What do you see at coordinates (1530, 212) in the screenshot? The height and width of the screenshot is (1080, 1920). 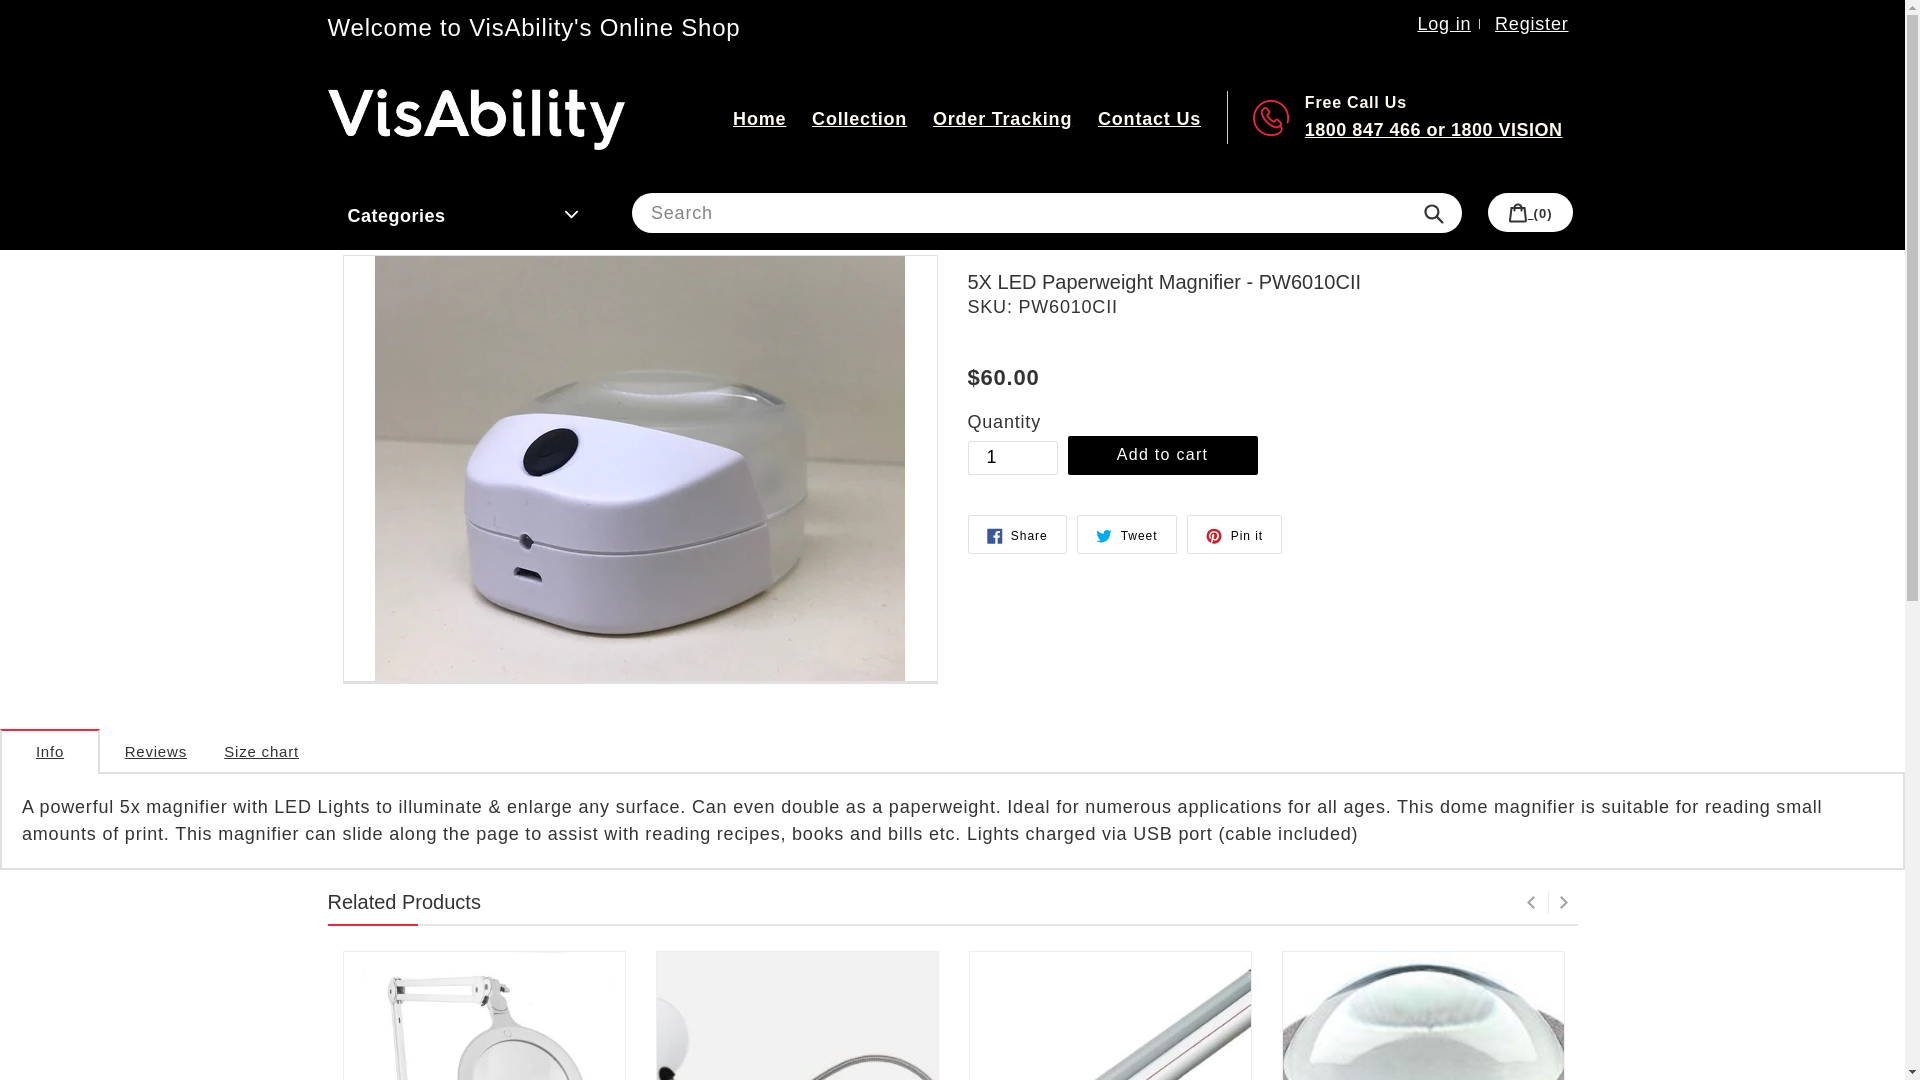 I see `(0)` at bounding box center [1530, 212].